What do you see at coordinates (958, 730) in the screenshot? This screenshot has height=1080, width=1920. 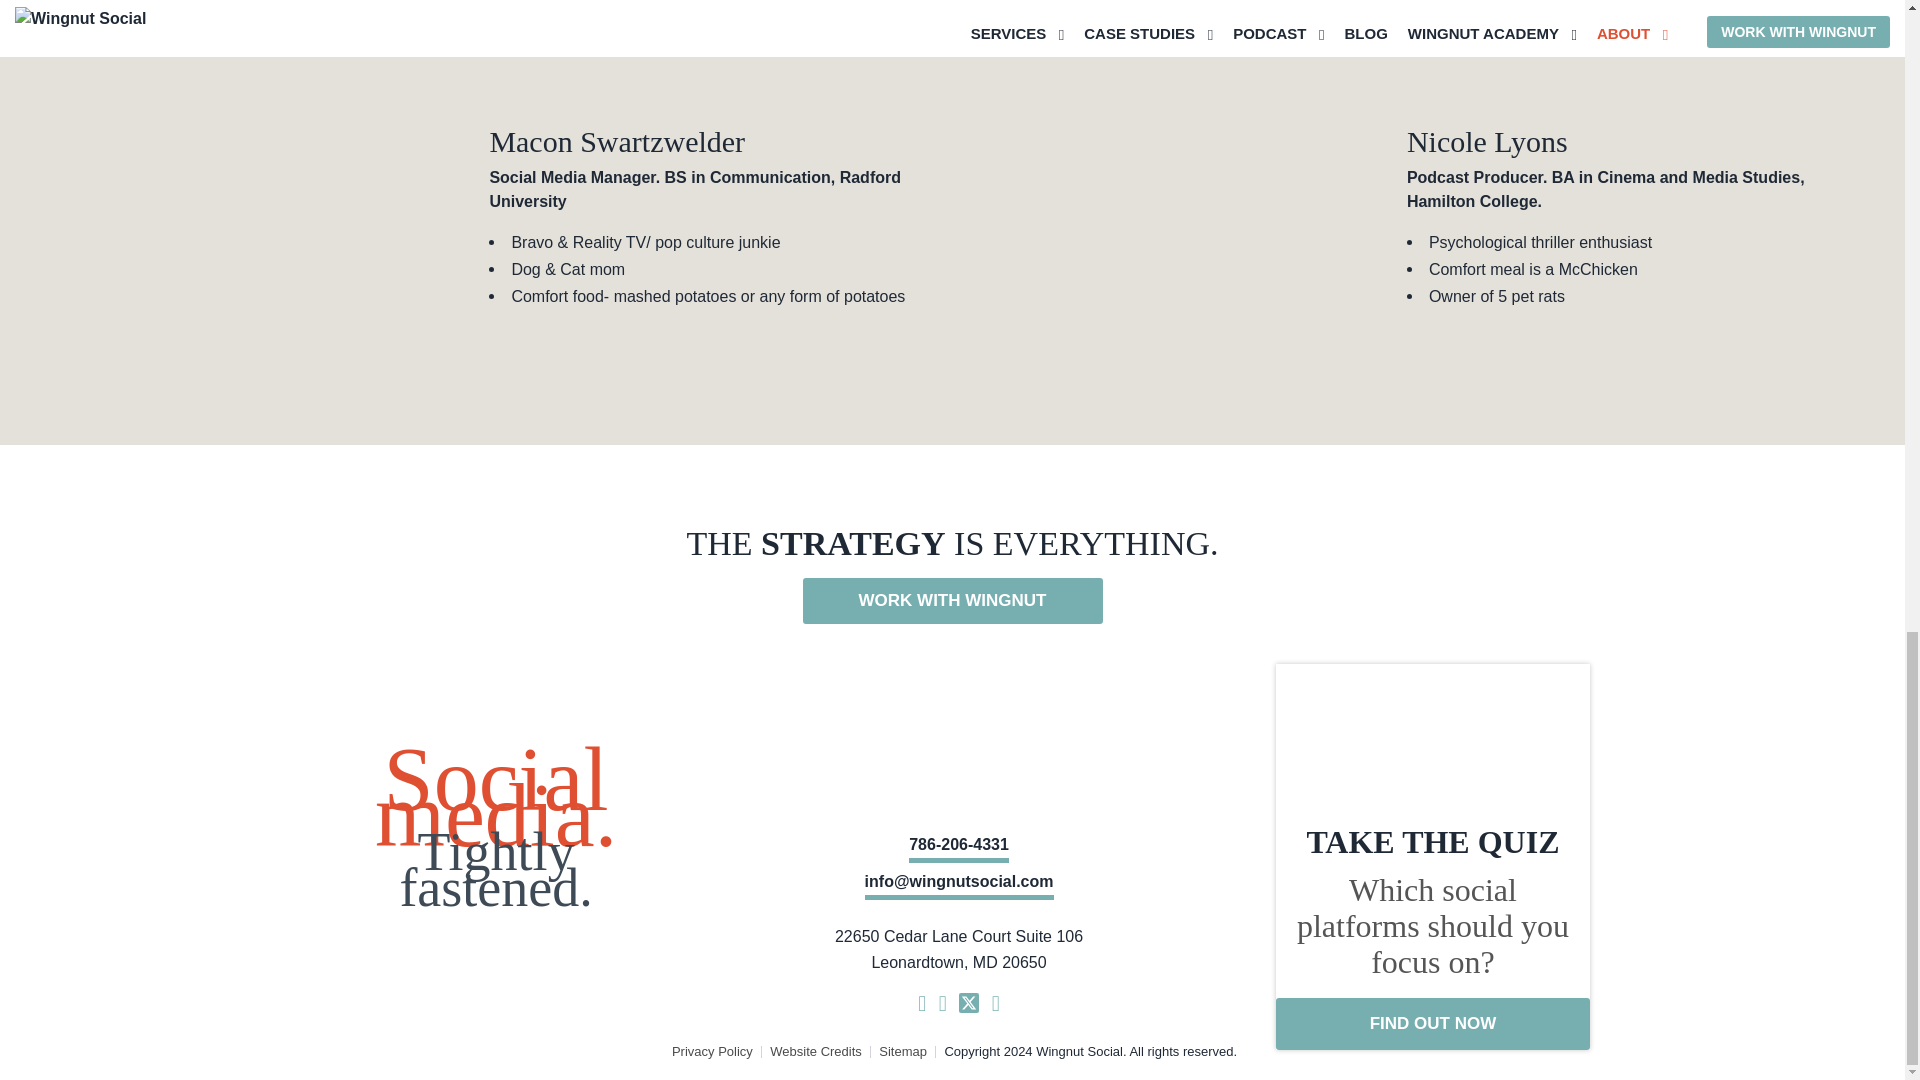 I see `Wingnut Social` at bounding box center [958, 730].